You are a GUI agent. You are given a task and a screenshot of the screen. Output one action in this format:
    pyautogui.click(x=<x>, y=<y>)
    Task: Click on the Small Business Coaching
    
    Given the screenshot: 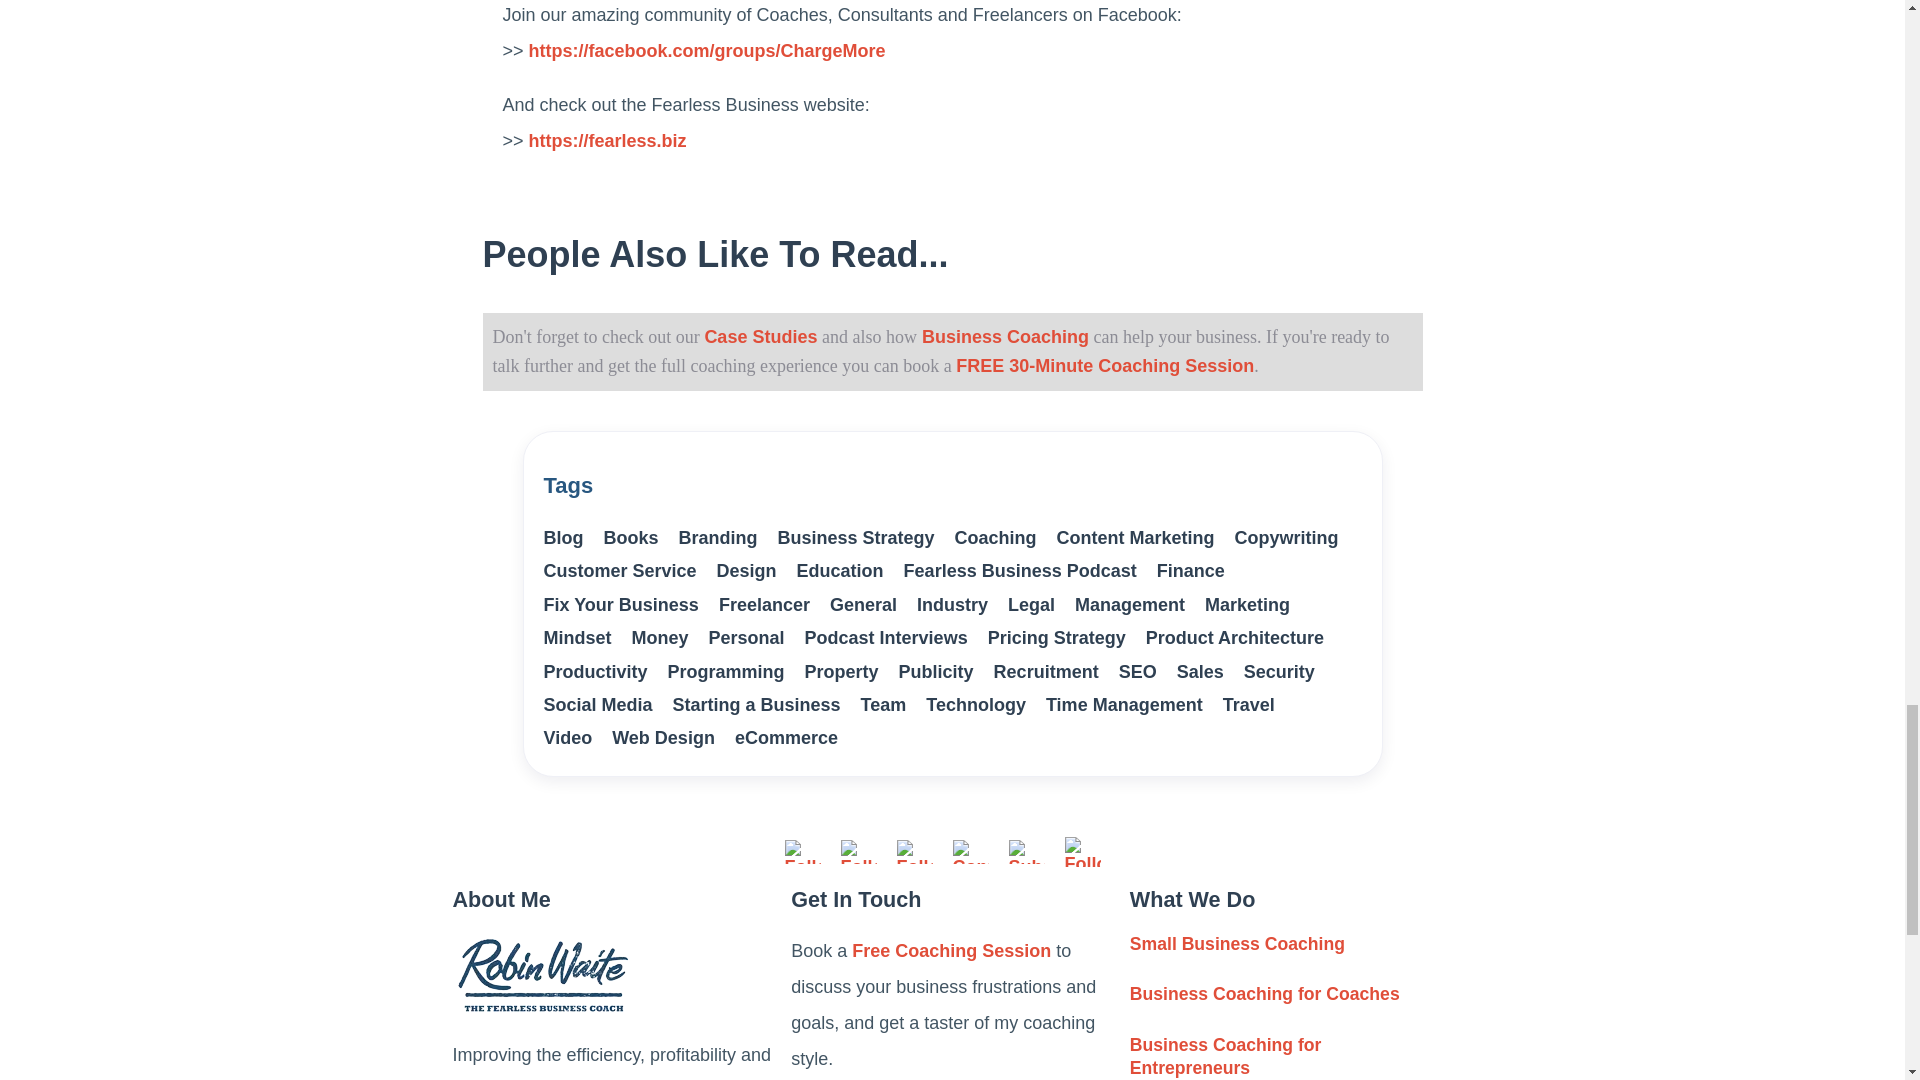 What is the action you would take?
    pyautogui.click(x=1242, y=944)
    